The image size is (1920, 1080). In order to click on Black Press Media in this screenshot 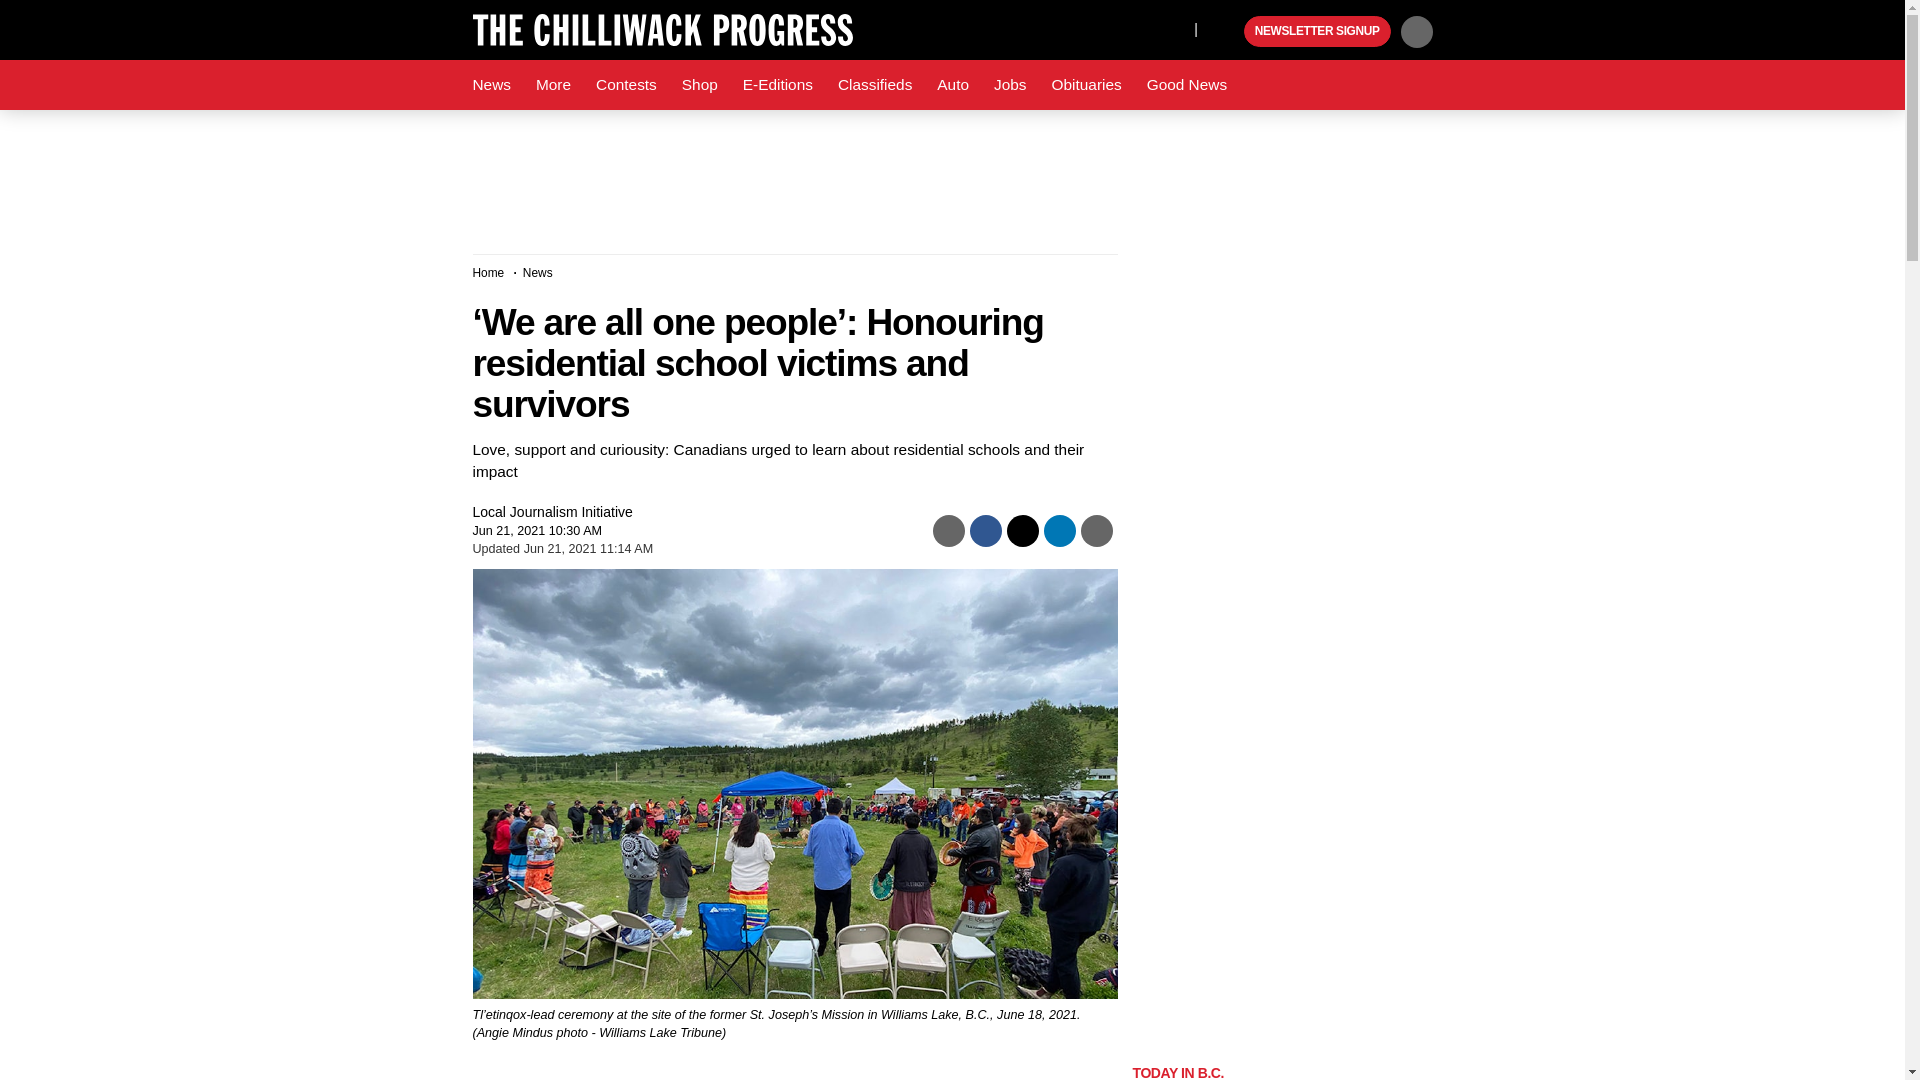, I will do `click(1226, 32)`.